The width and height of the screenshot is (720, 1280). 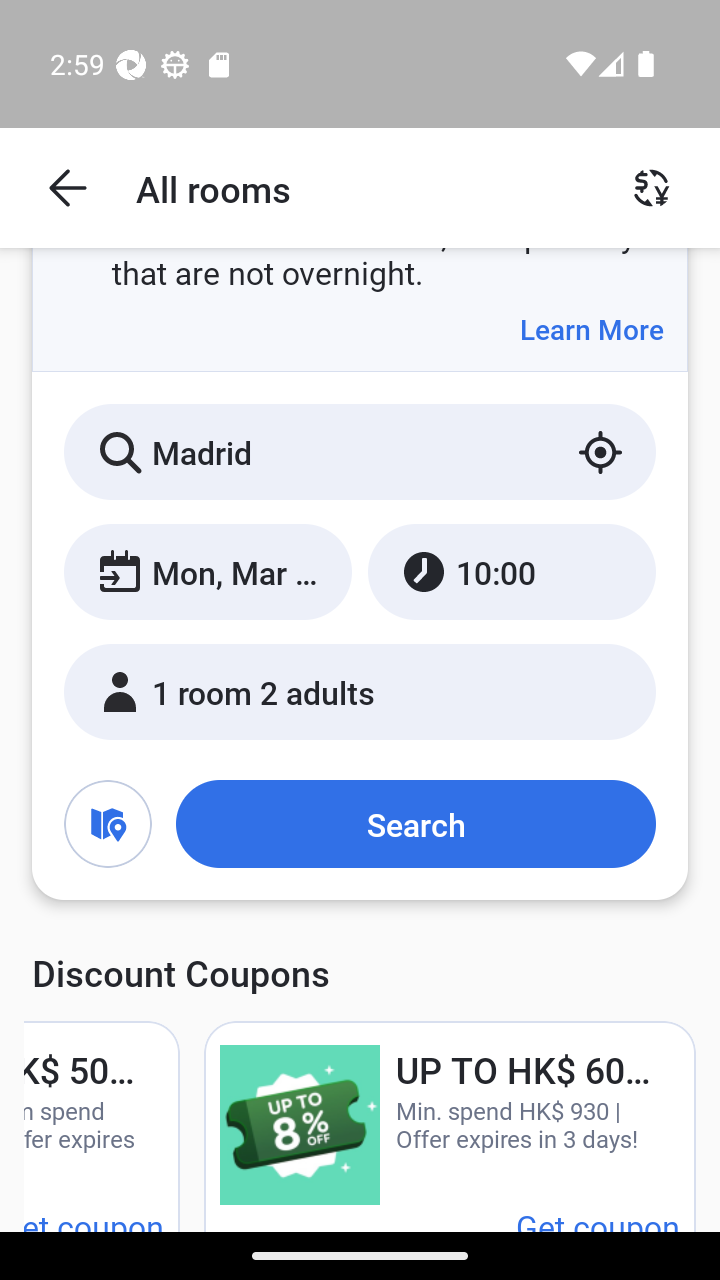 I want to click on Learn More, so click(x=591, y=329).